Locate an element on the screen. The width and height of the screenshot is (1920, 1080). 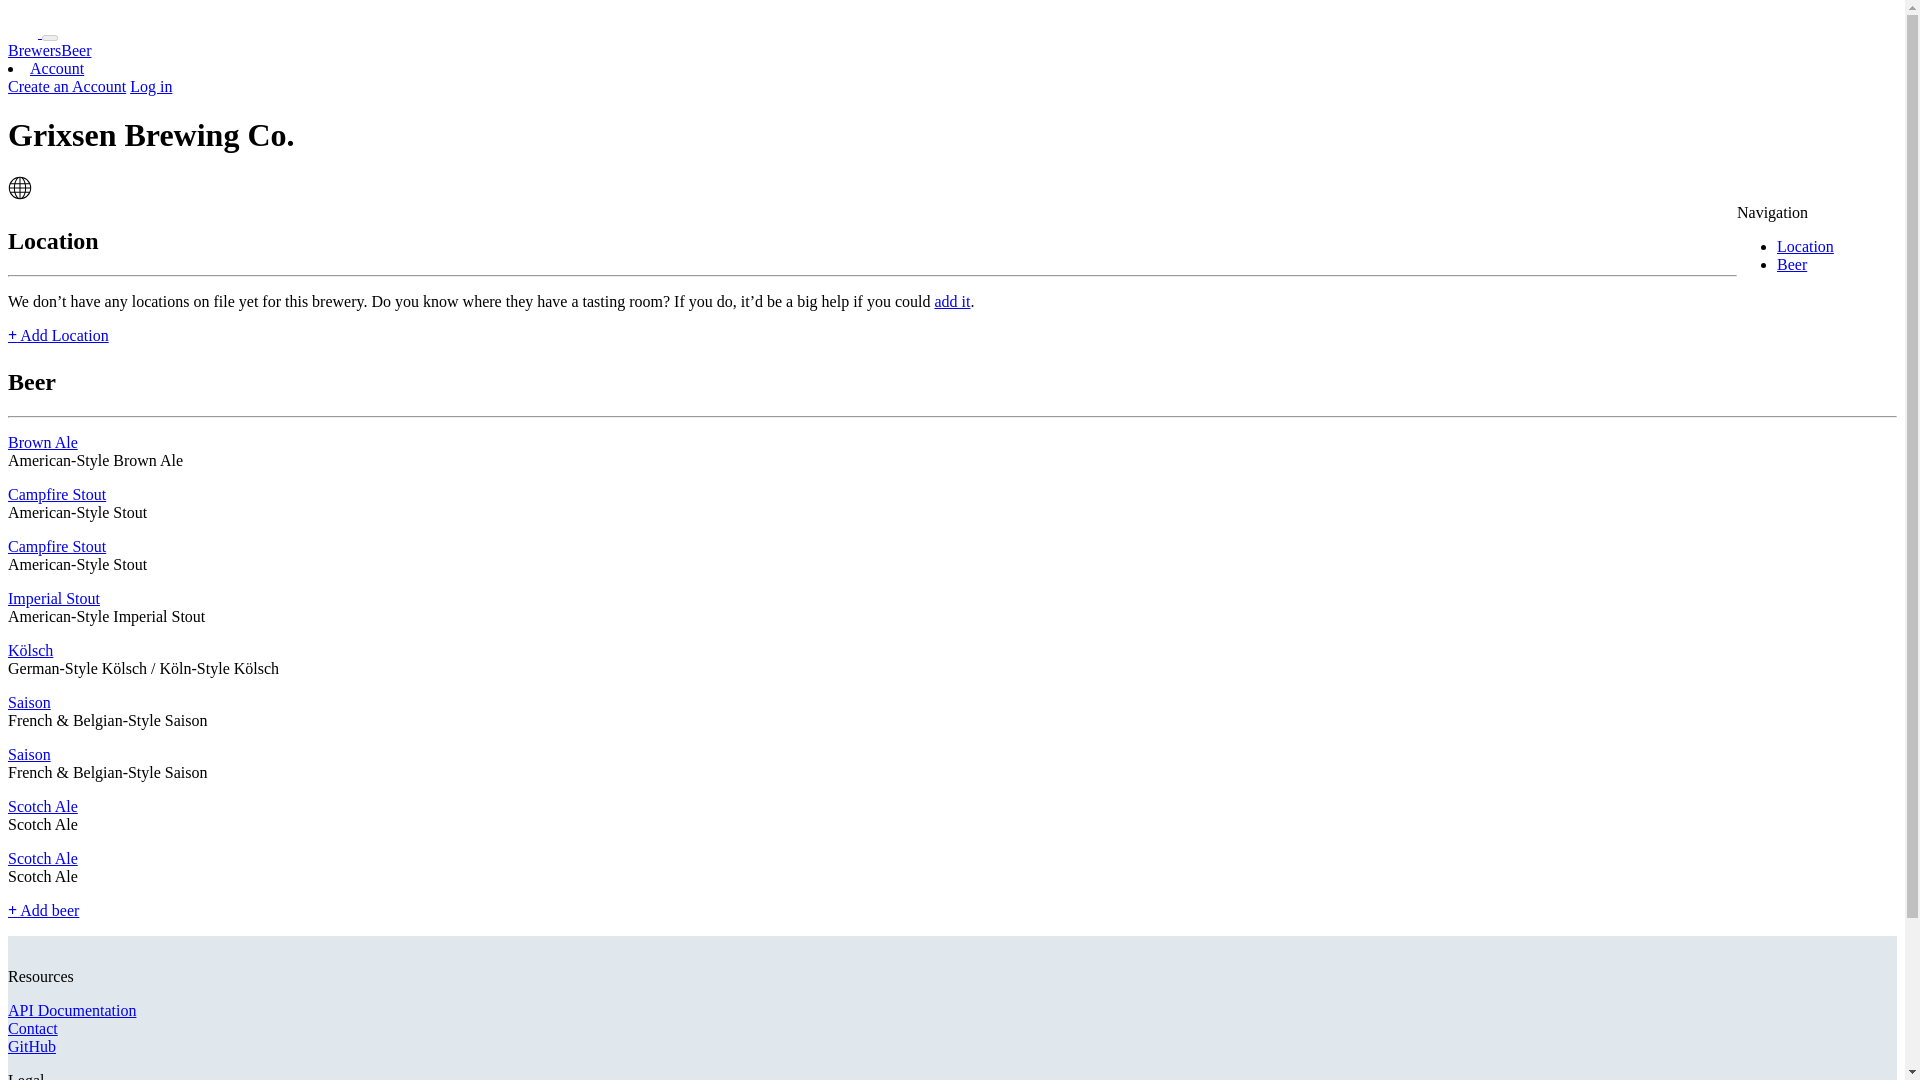
Scotch Ale is located at coordinates (42, 858).